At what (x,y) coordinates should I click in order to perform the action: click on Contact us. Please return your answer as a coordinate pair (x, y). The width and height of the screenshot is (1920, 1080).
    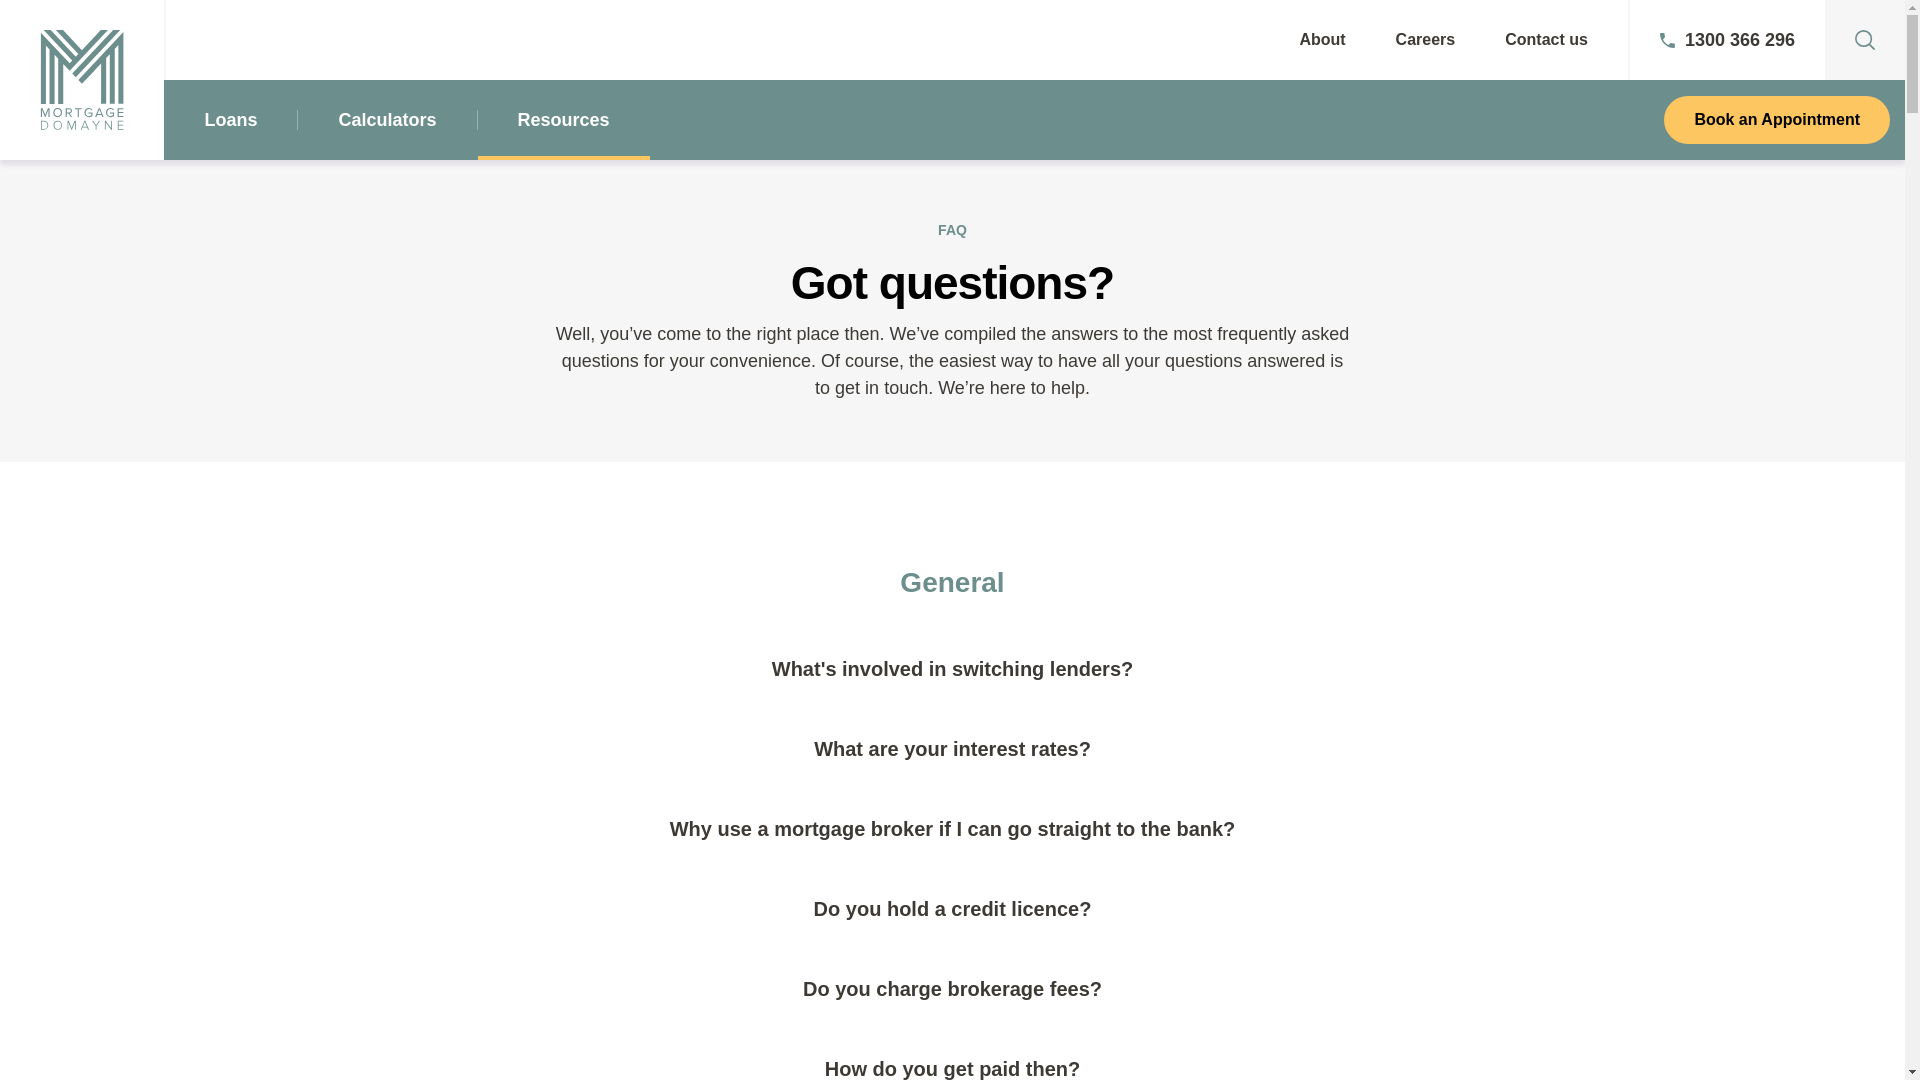
    Looking at the image, I should click on (1546, 40).